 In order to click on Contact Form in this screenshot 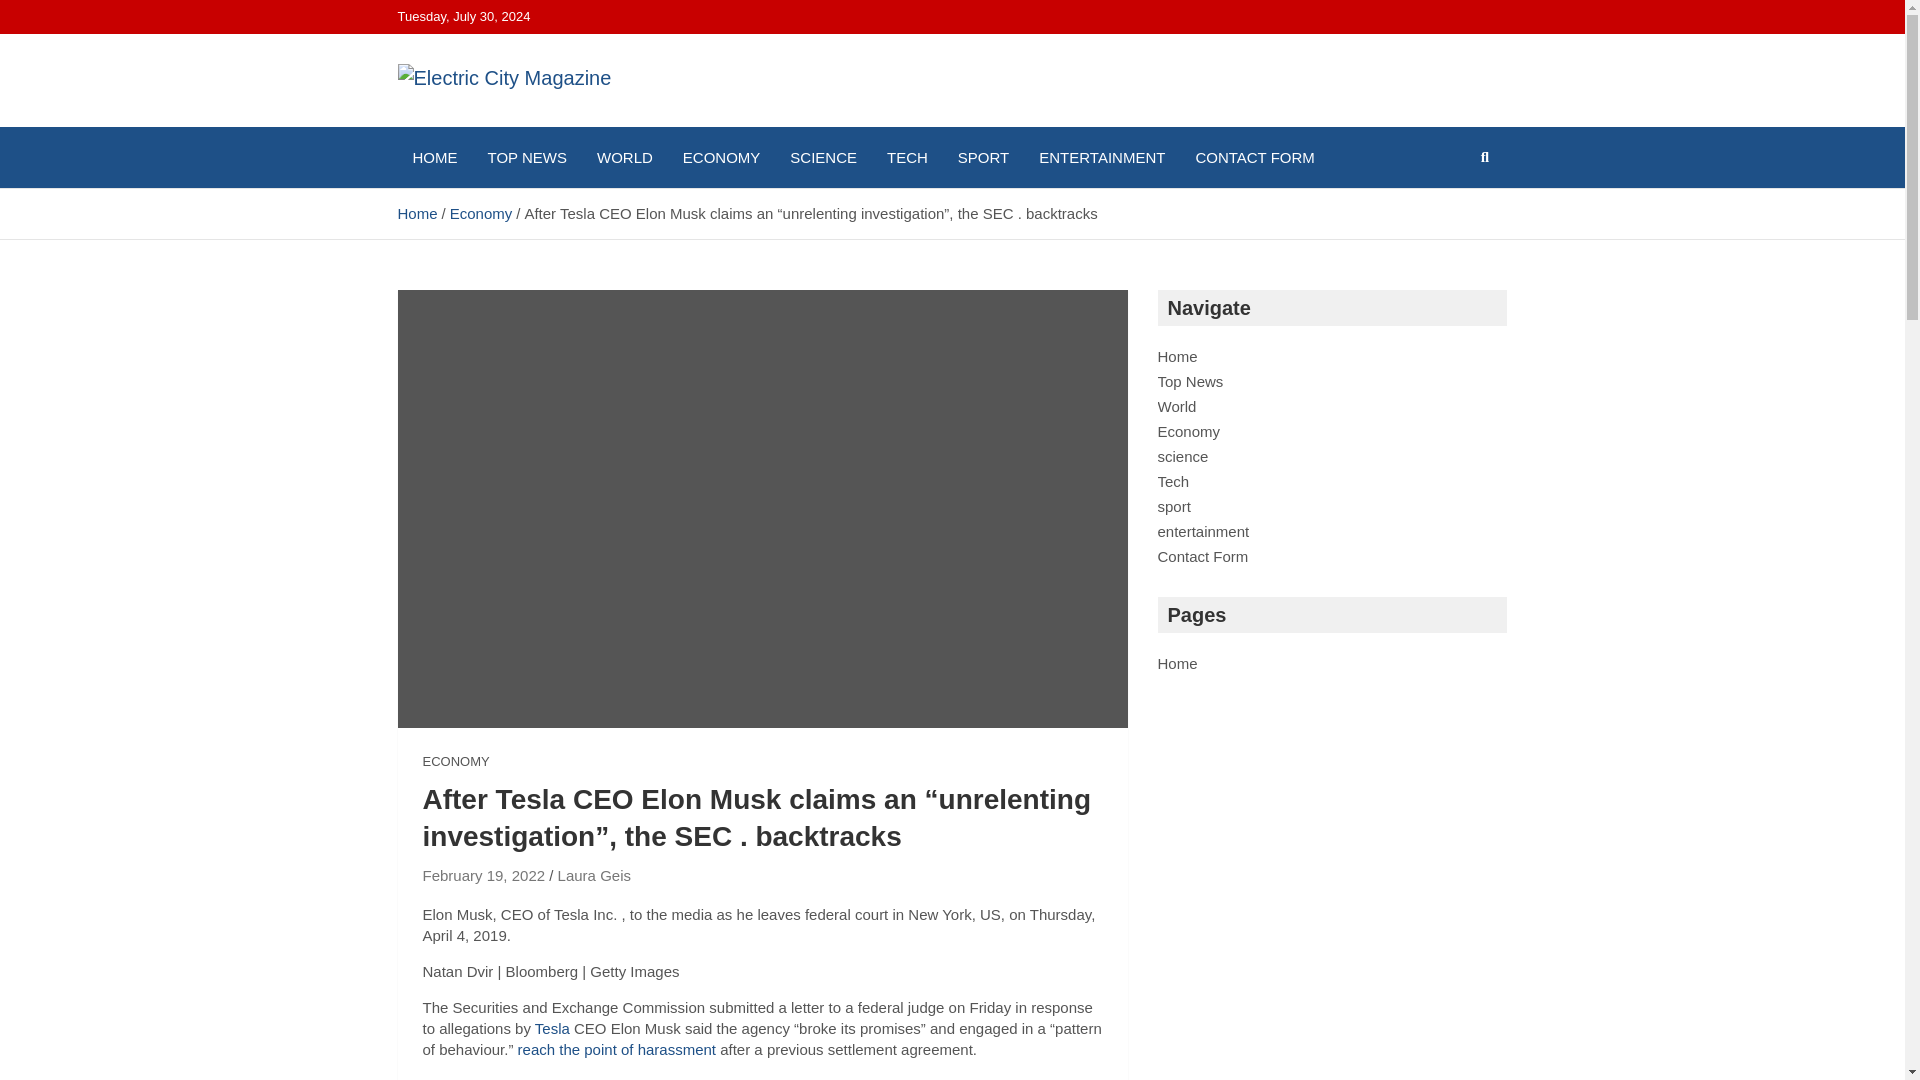, I will do `click(1203, 556)`.